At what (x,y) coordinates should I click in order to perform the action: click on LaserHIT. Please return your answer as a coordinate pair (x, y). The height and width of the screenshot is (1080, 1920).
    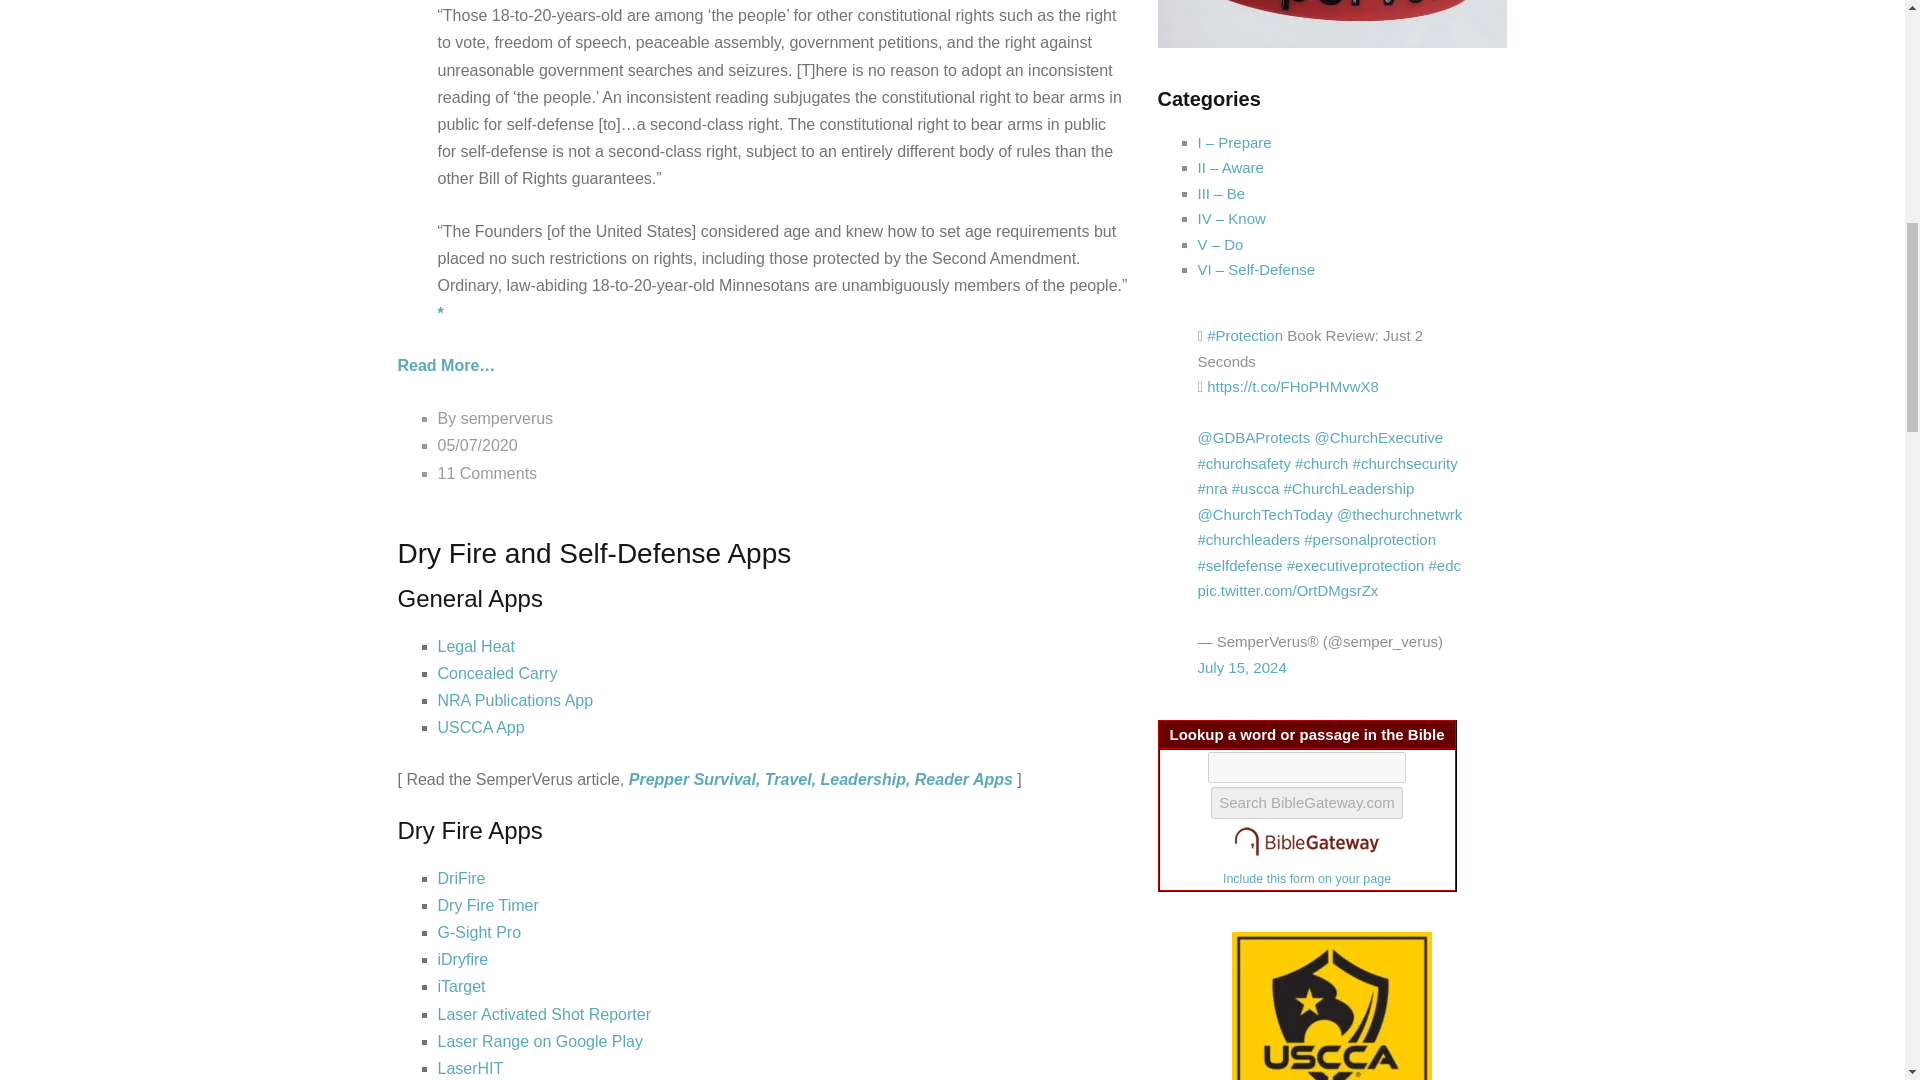
    Looking at the image, I should click on (470, 1068).